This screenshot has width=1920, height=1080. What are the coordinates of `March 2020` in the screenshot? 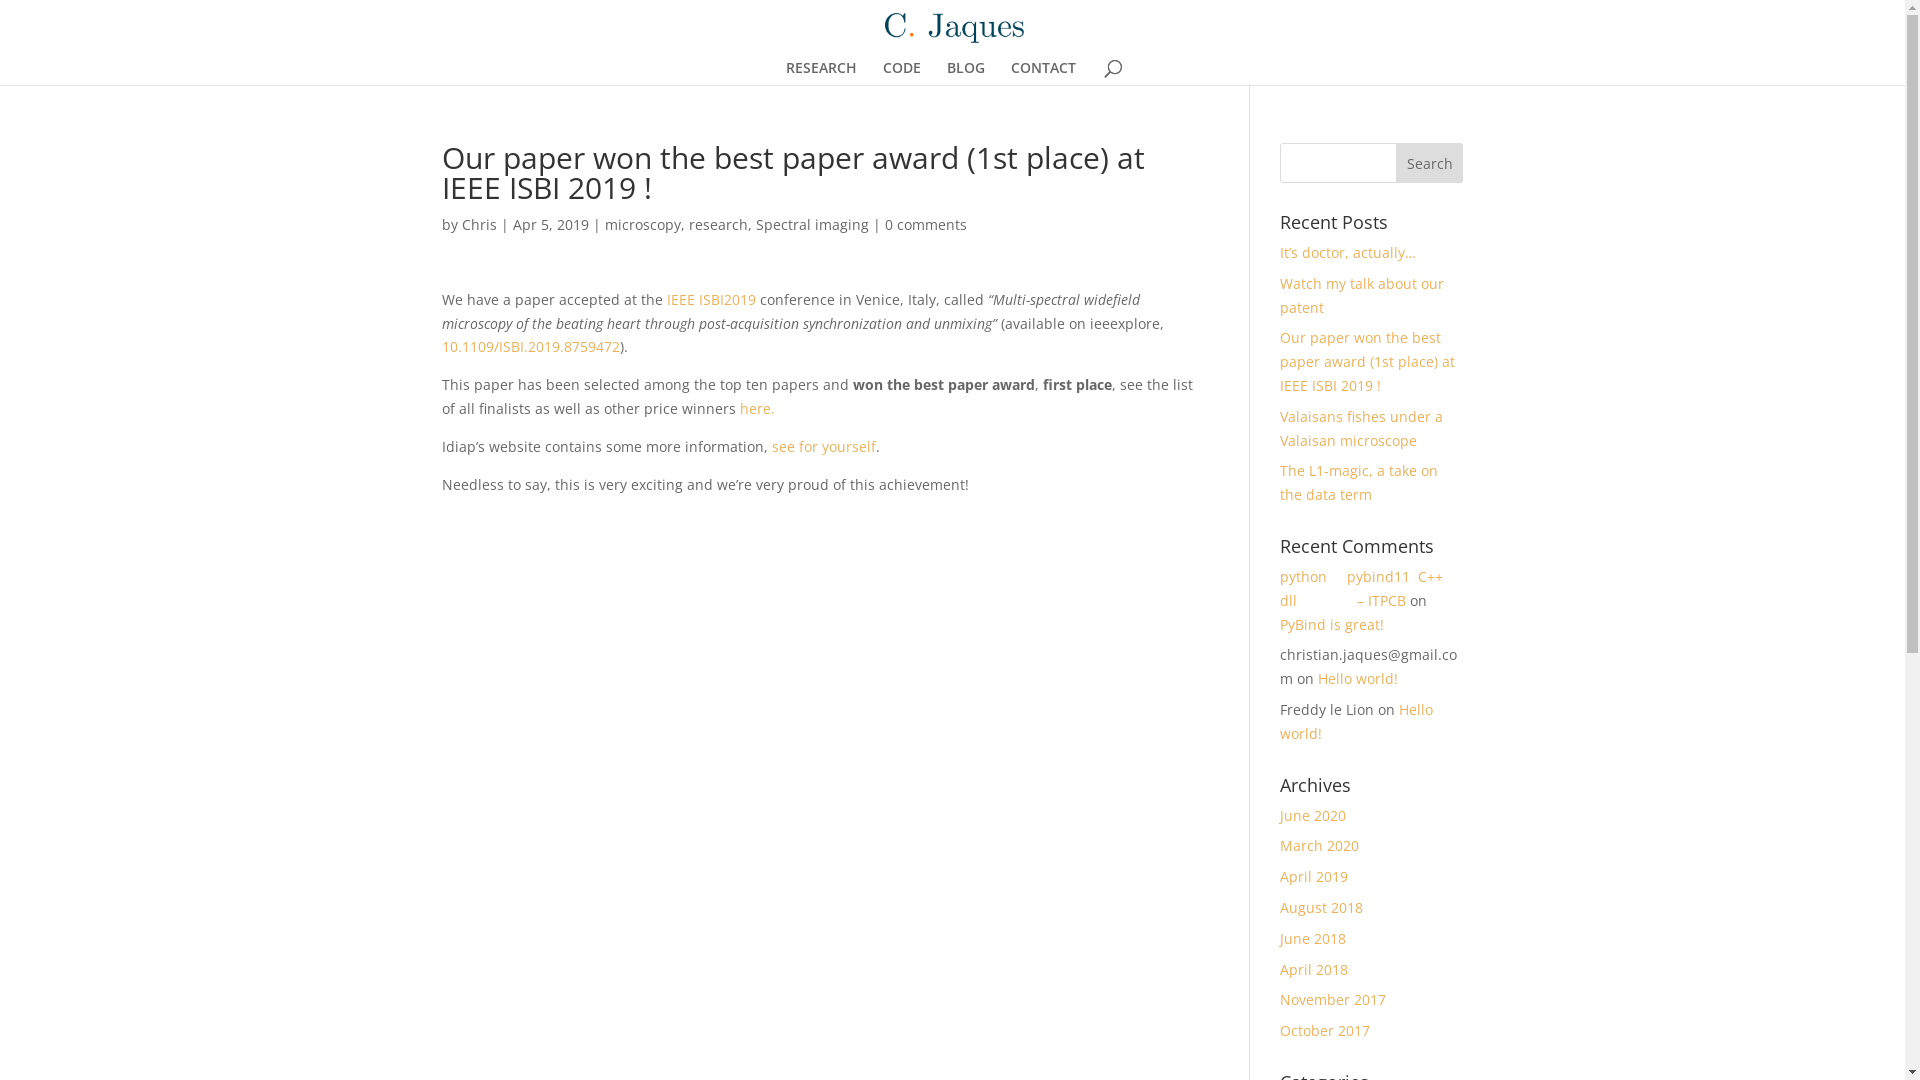 It's located at (1320, 846).